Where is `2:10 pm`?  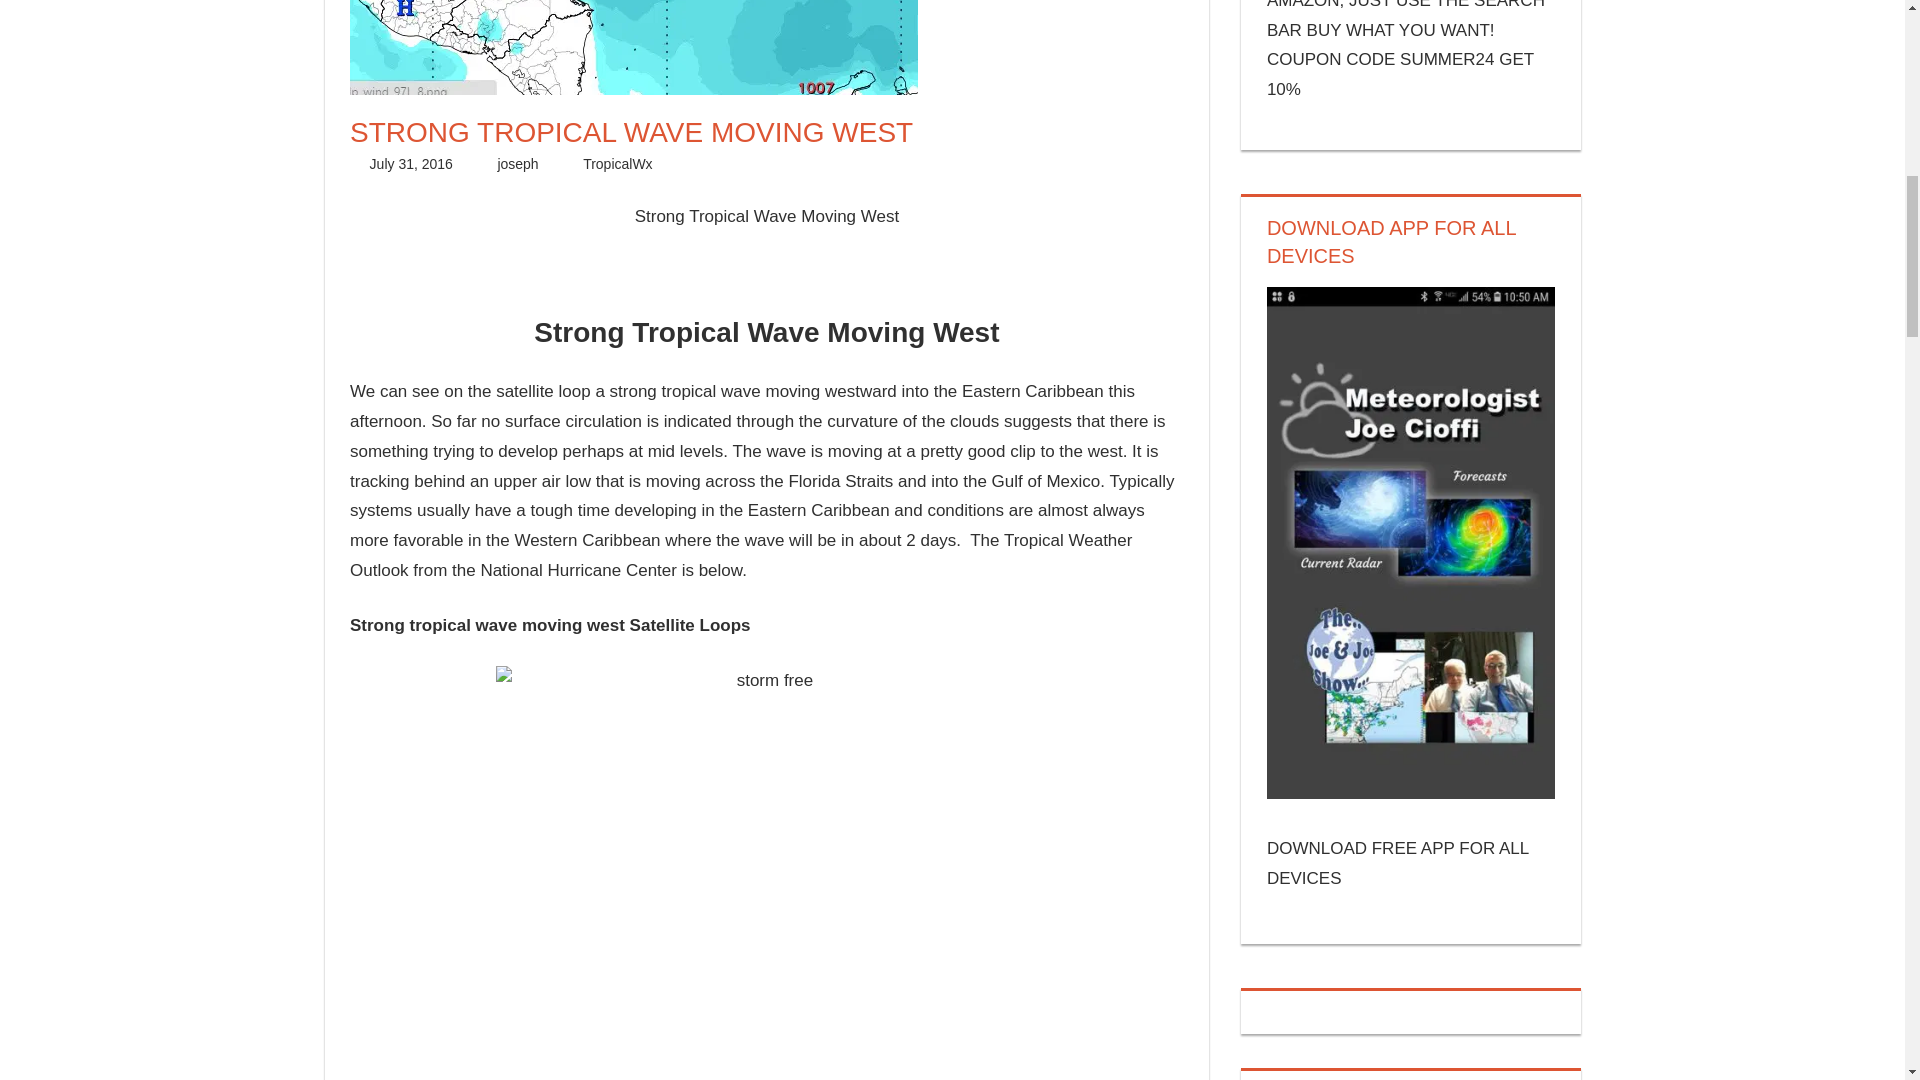
2:10 pm is located at coordinates (412, 163).